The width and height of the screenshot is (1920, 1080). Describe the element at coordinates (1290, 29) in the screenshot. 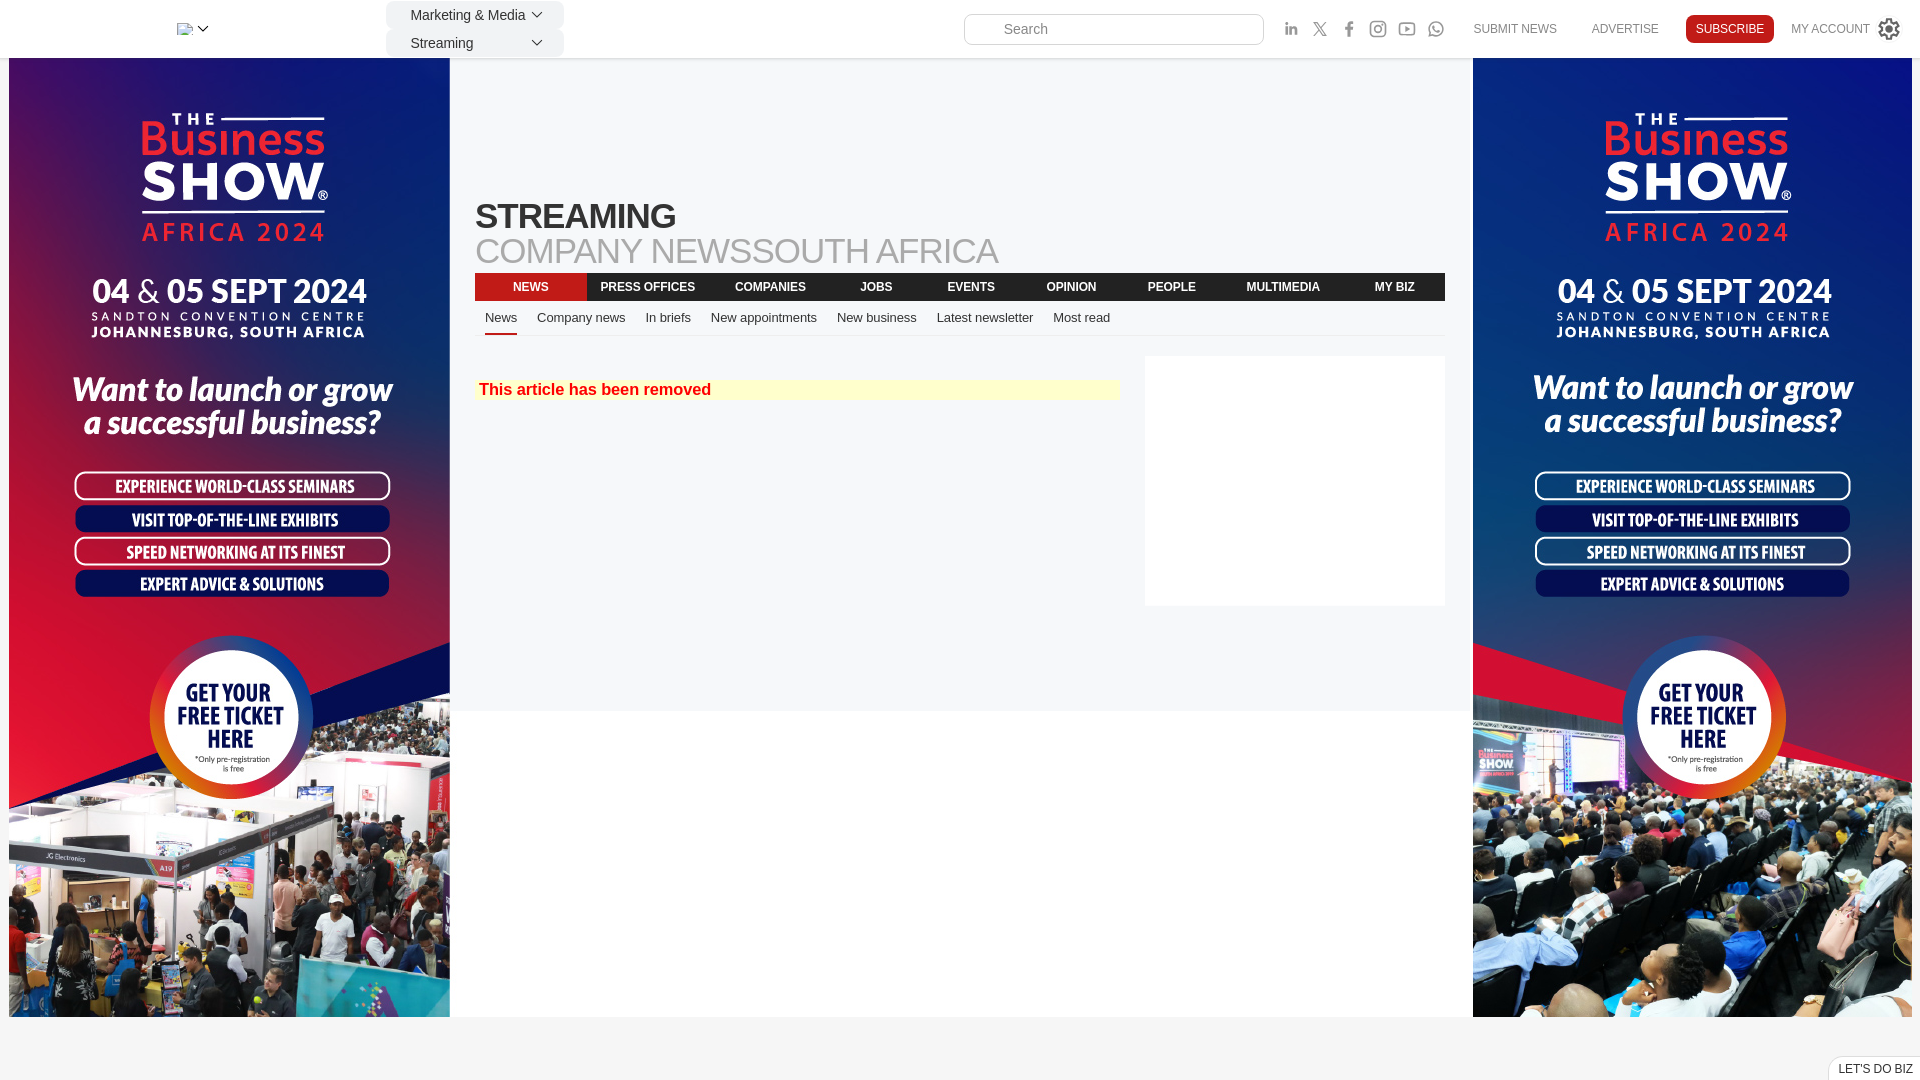

I see `Bizcommunity linked` at that location.